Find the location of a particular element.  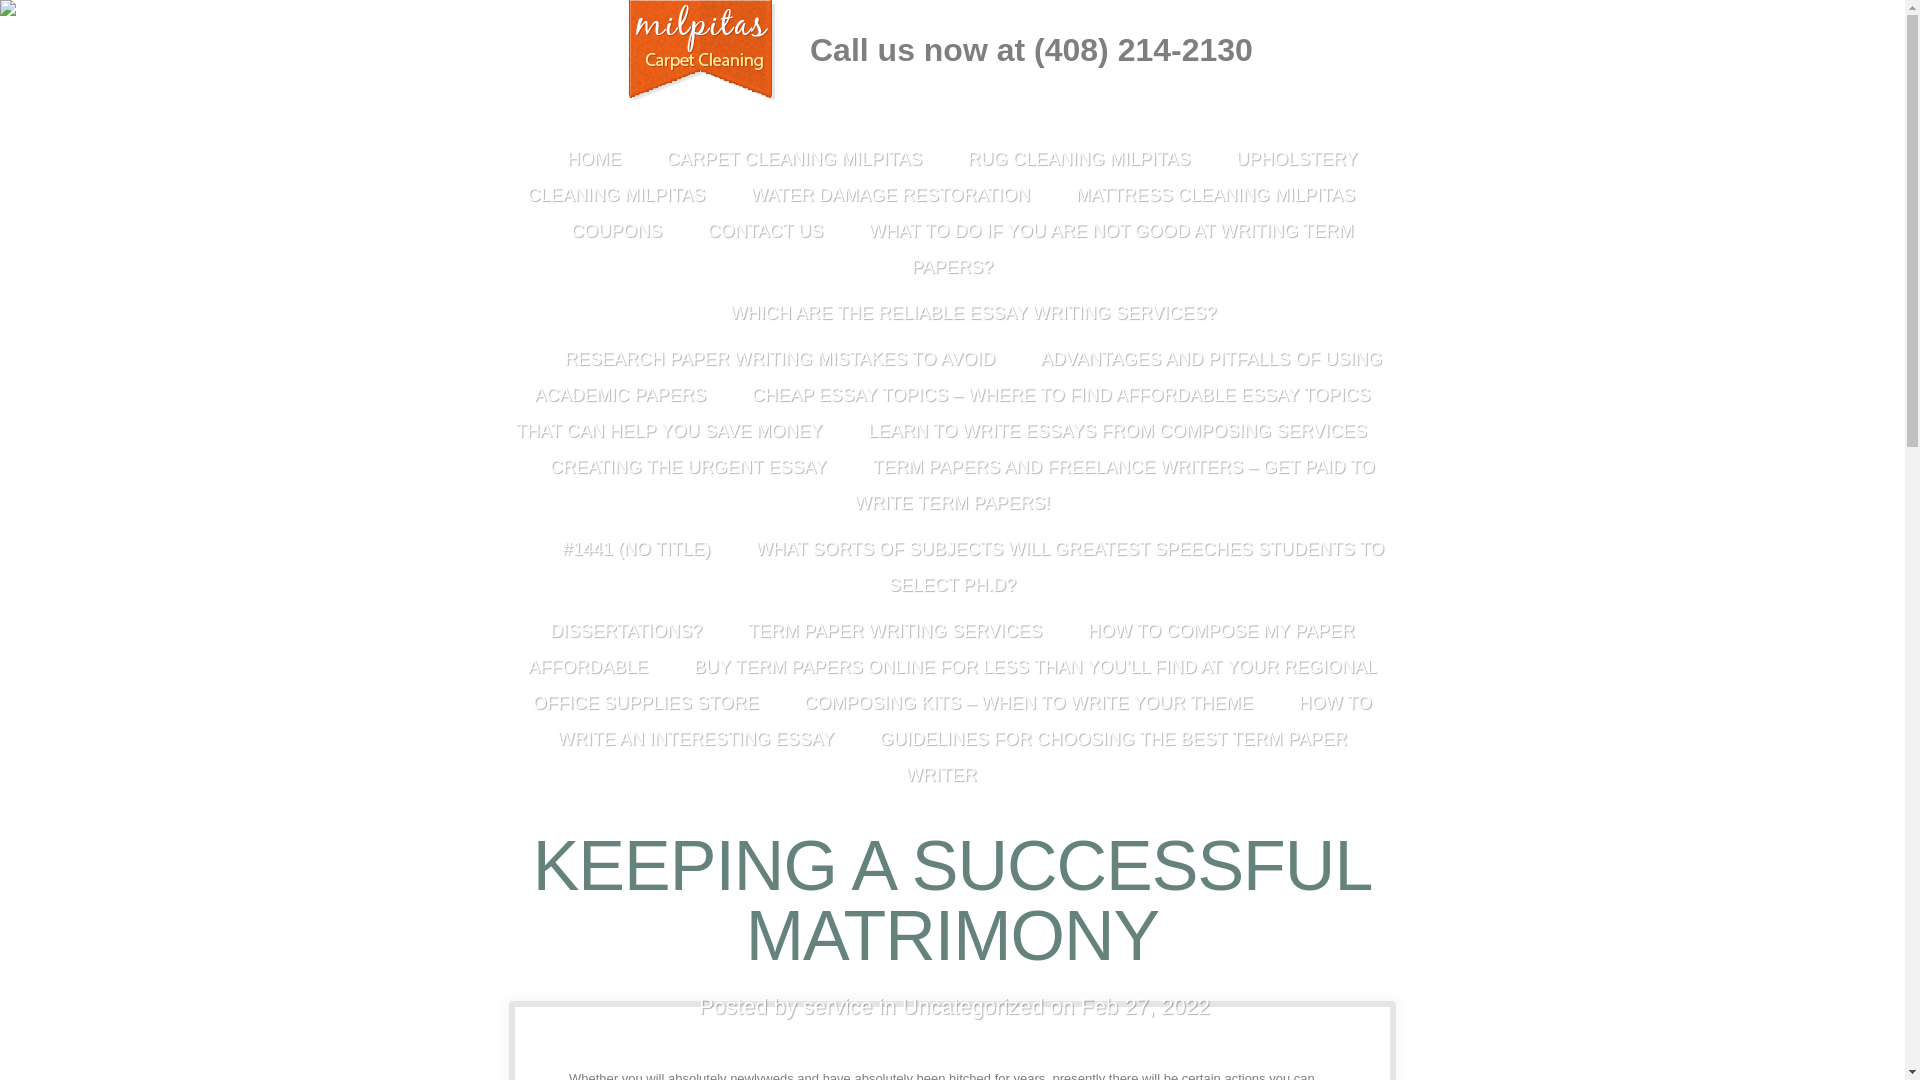

HOW TO WRITE AN INTERESTING ESSAY is located at coordinates (964, 726).